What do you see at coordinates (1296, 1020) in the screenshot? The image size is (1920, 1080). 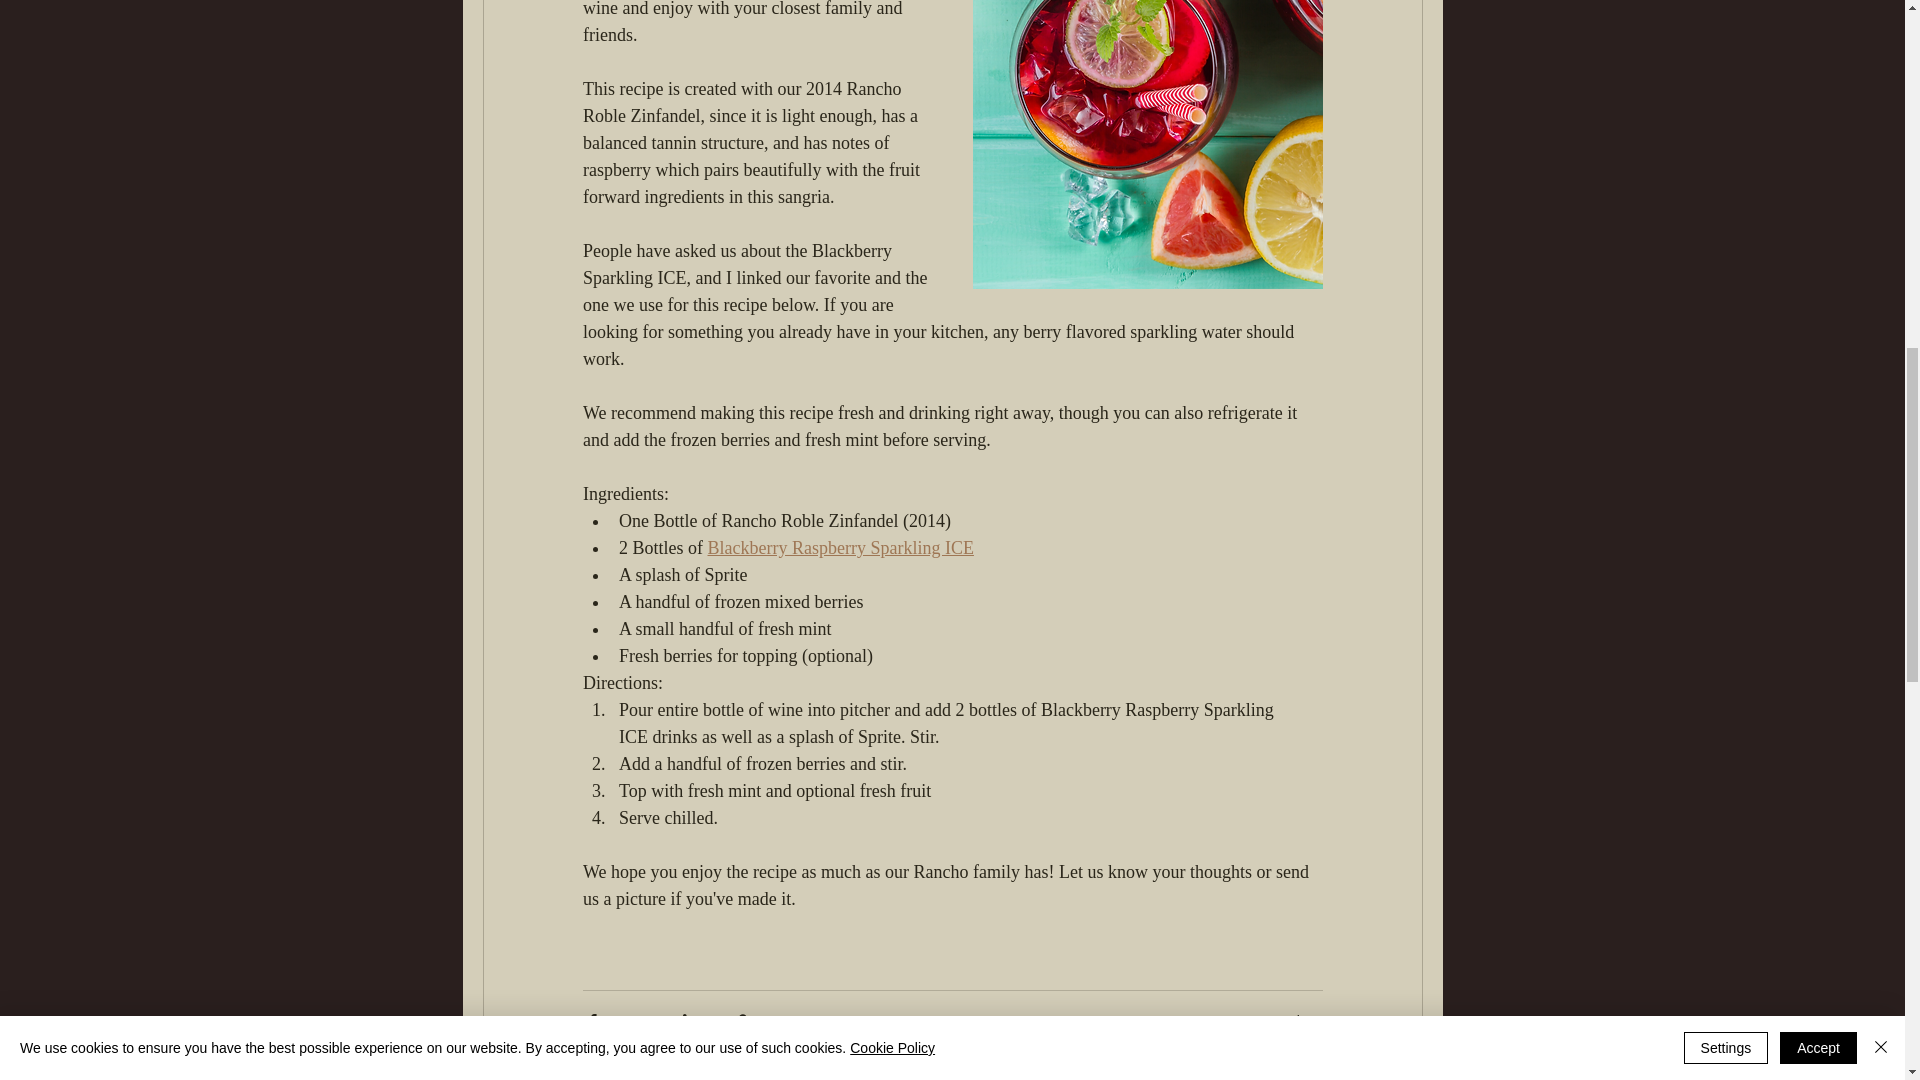 I see `Recipes` at bounding box center [1296, 1020].